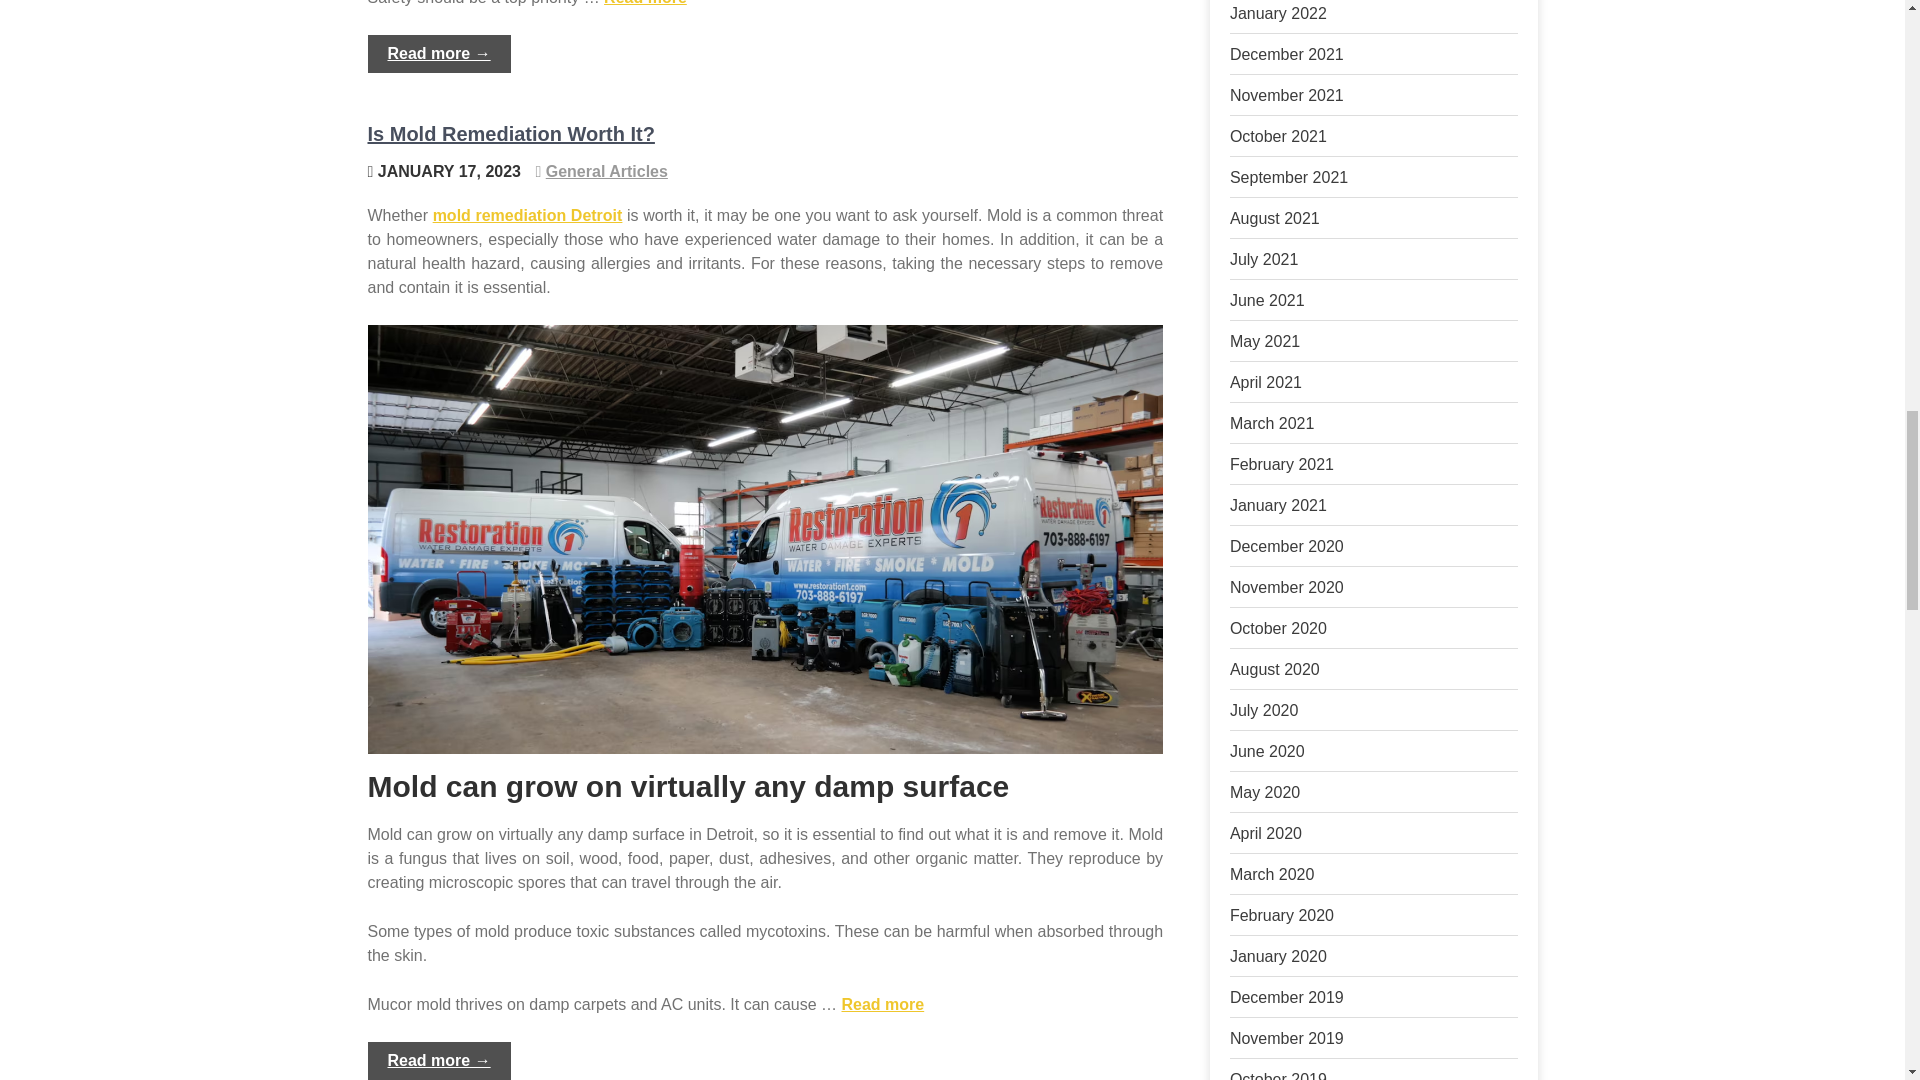 Image resolution: width=1920 pixels, height=1080 pixels. Describe the element at coordinates (511, 134) in the screenshot. I see `Is Mold Remediation Worth It?` at that location.